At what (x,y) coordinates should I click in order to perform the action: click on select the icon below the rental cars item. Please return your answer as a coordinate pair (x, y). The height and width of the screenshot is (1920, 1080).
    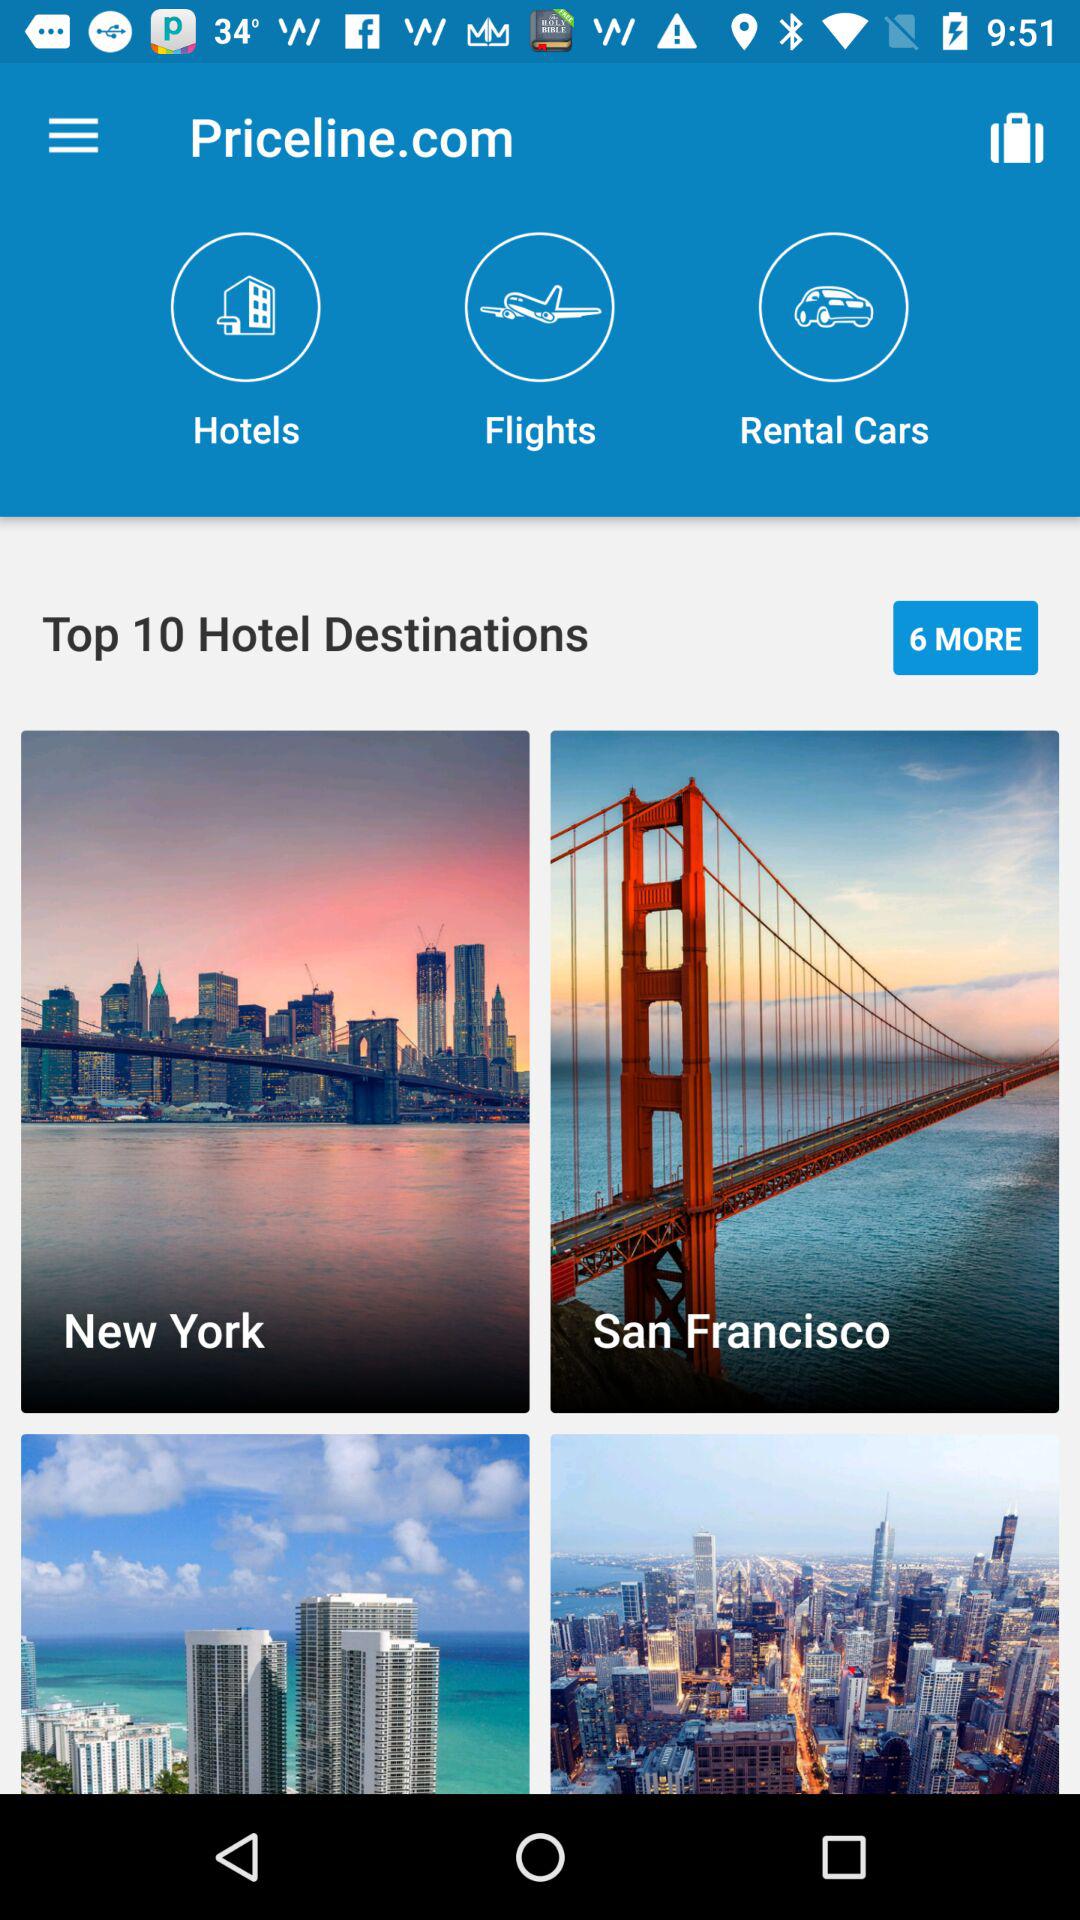
    Looking at the image, I should click on (966, 638).